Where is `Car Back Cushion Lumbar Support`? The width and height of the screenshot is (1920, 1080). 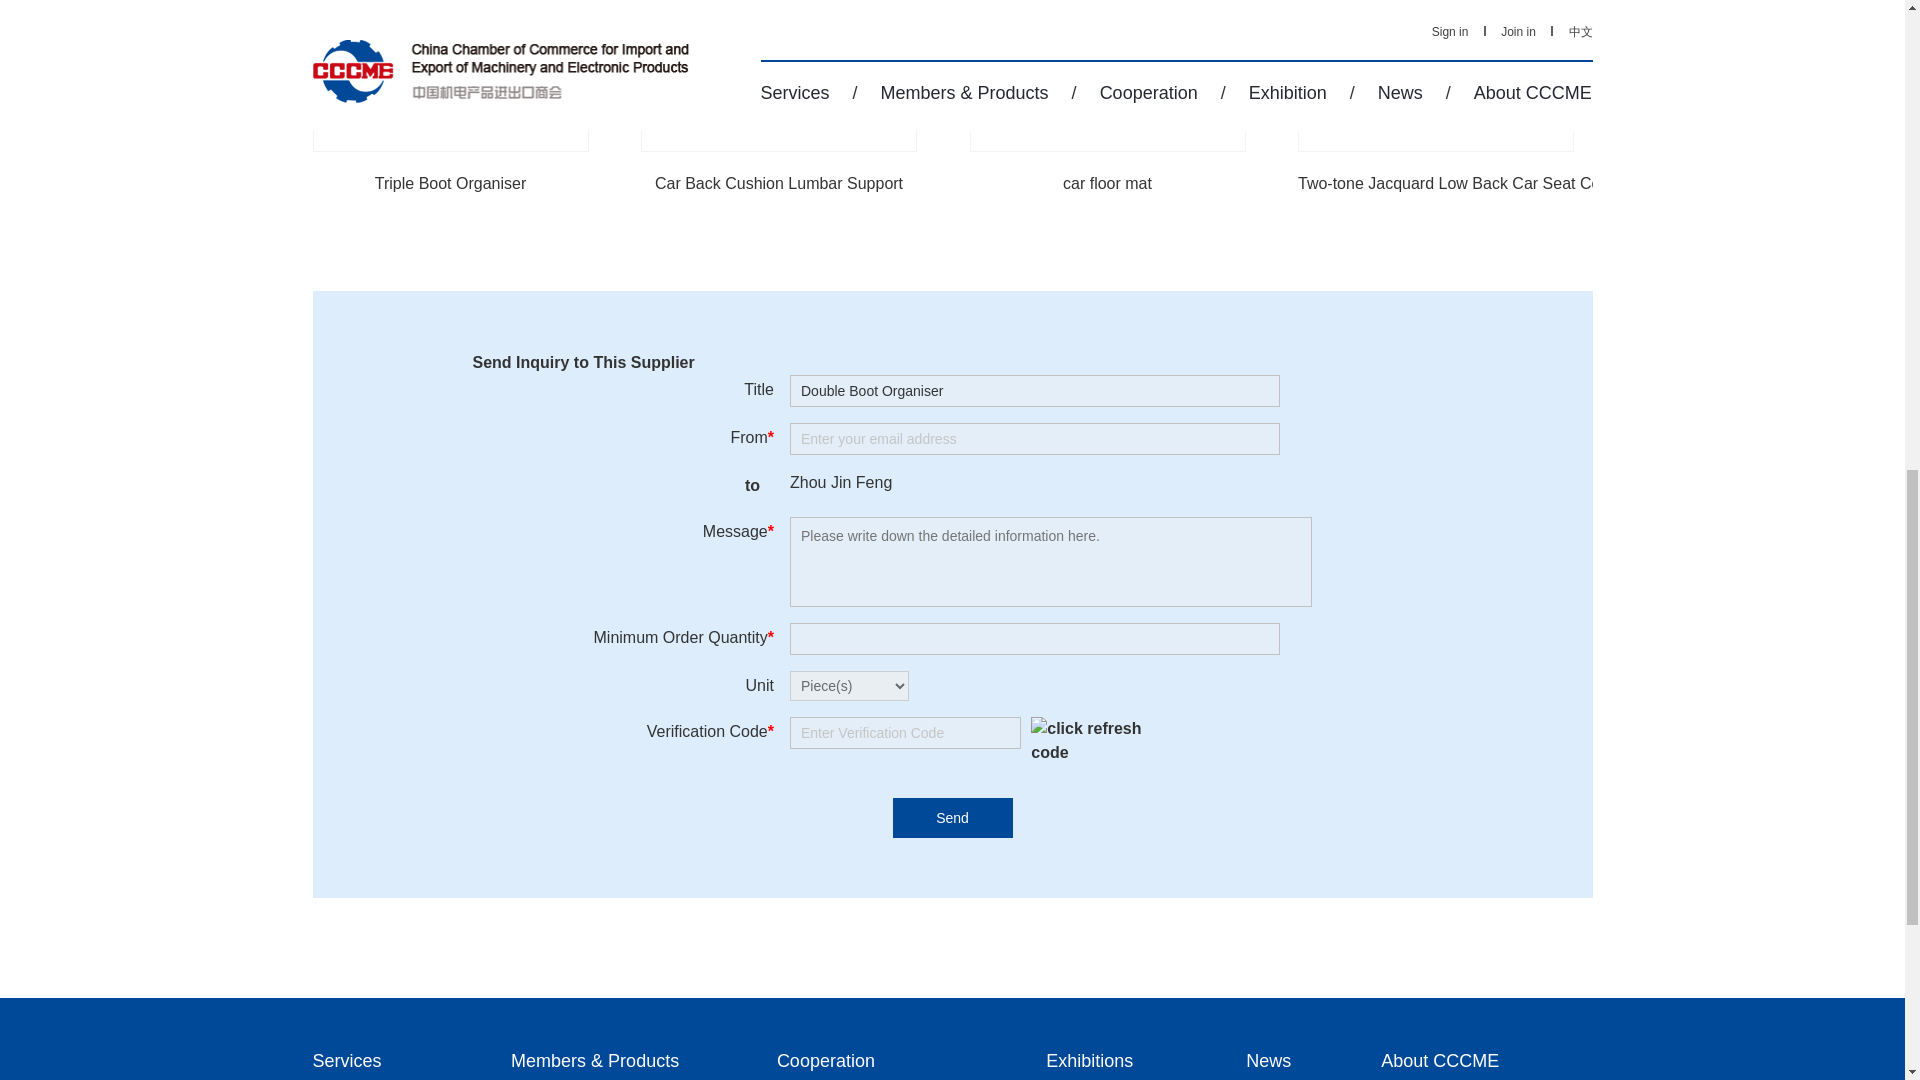
Car Back Cushion Lumbar Support is located at coordinates (779, 183).